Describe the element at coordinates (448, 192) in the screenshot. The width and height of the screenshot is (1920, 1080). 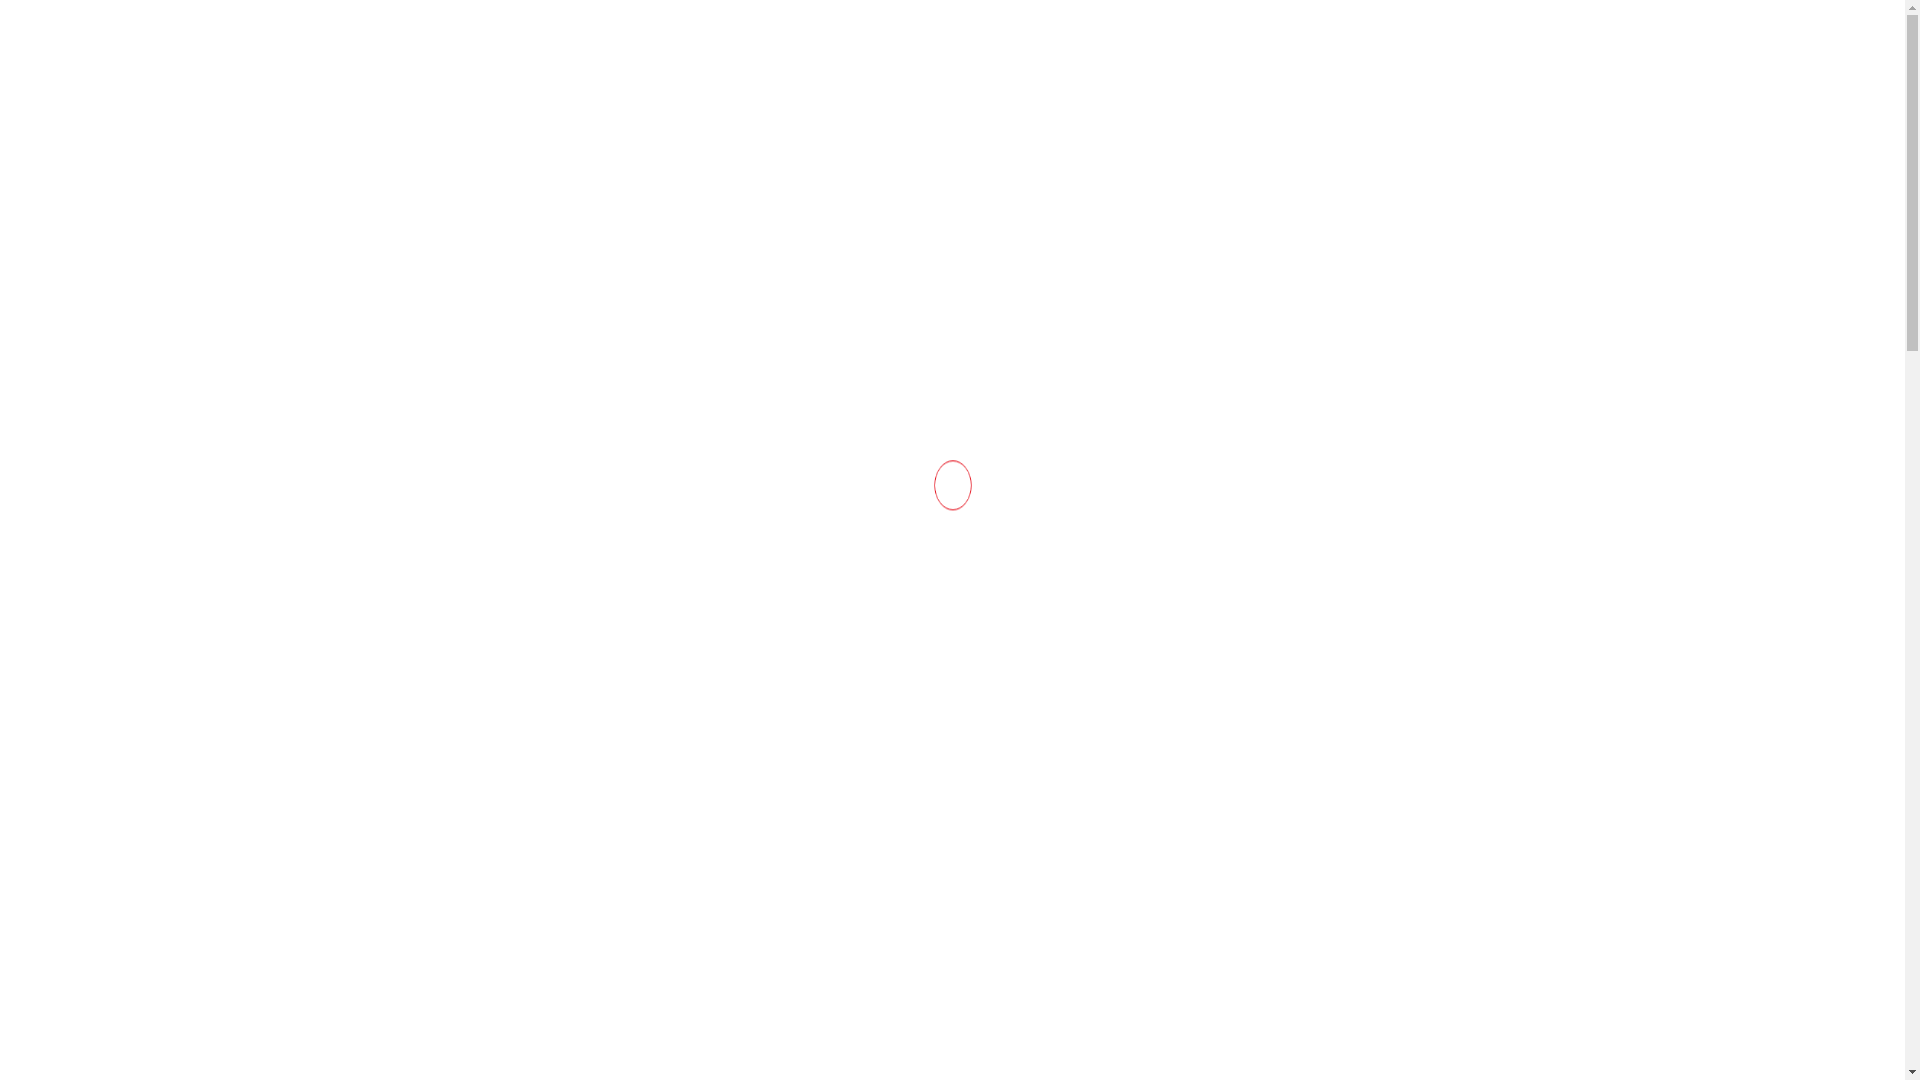
I see `About us` at that location.